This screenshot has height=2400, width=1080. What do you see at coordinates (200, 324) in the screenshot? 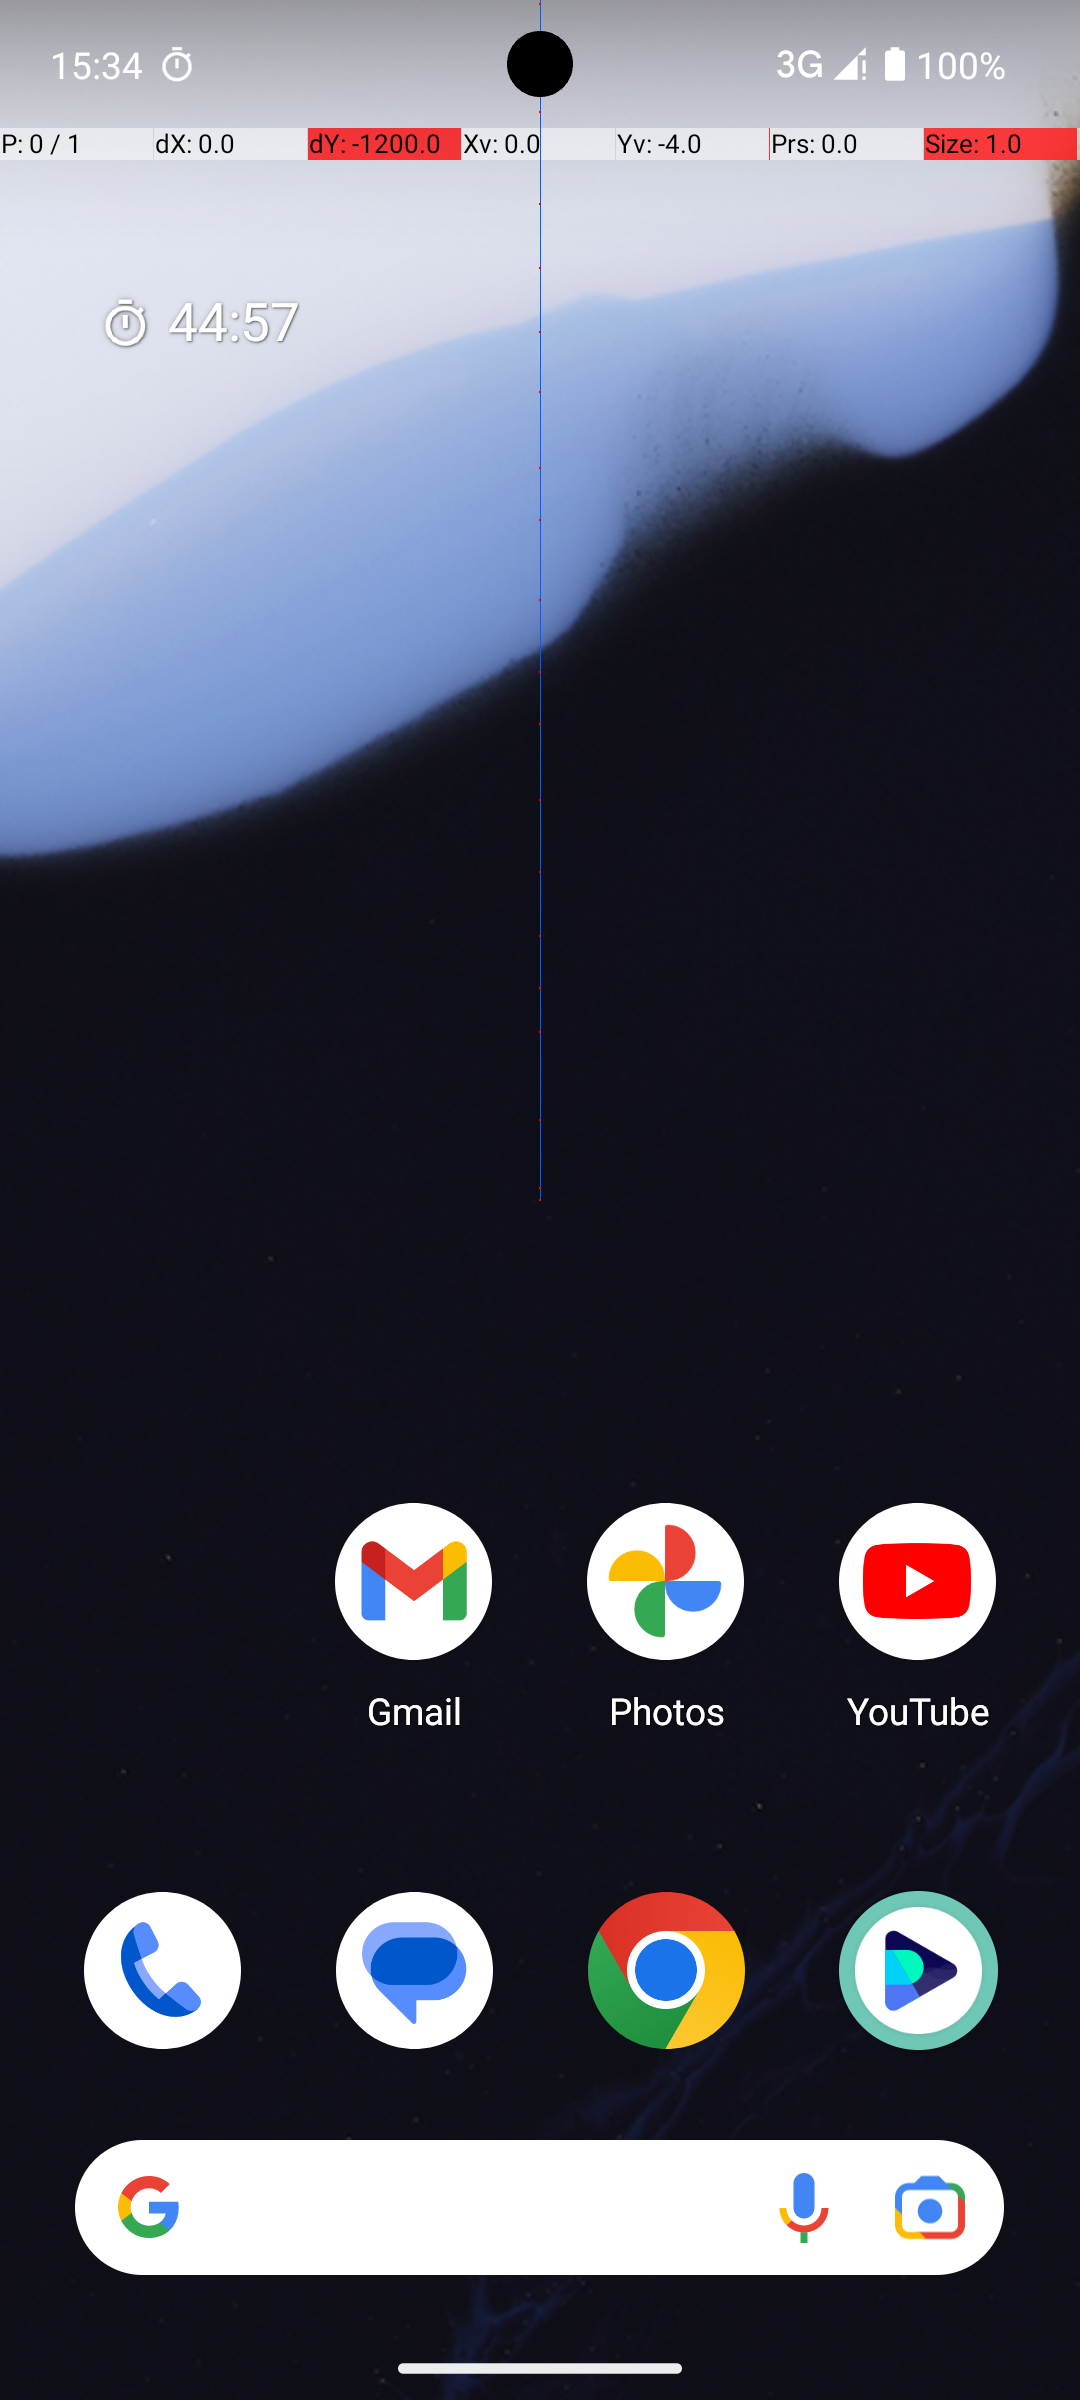
I see `44:57` at bounding box center [200, 324].